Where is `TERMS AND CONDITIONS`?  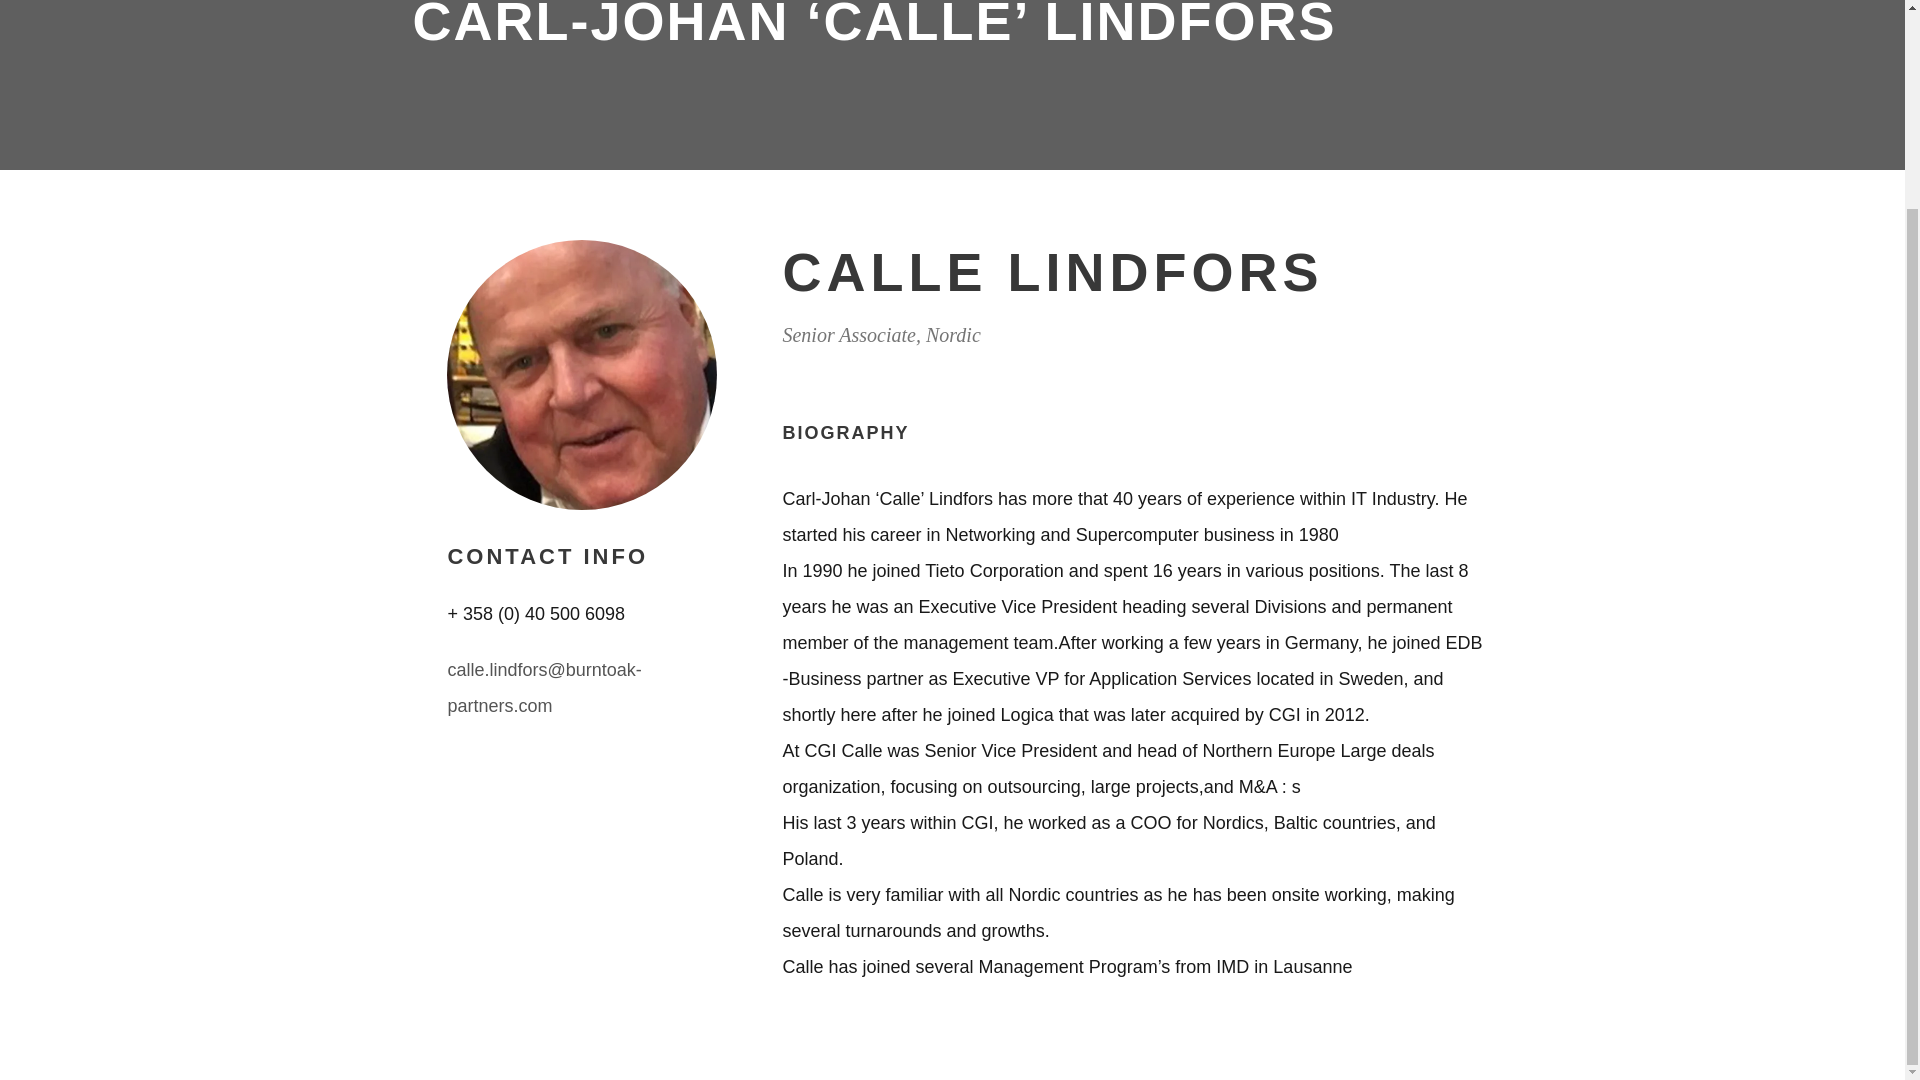 TERMS AND CONDITIONS is located at coordinates (506, 540).